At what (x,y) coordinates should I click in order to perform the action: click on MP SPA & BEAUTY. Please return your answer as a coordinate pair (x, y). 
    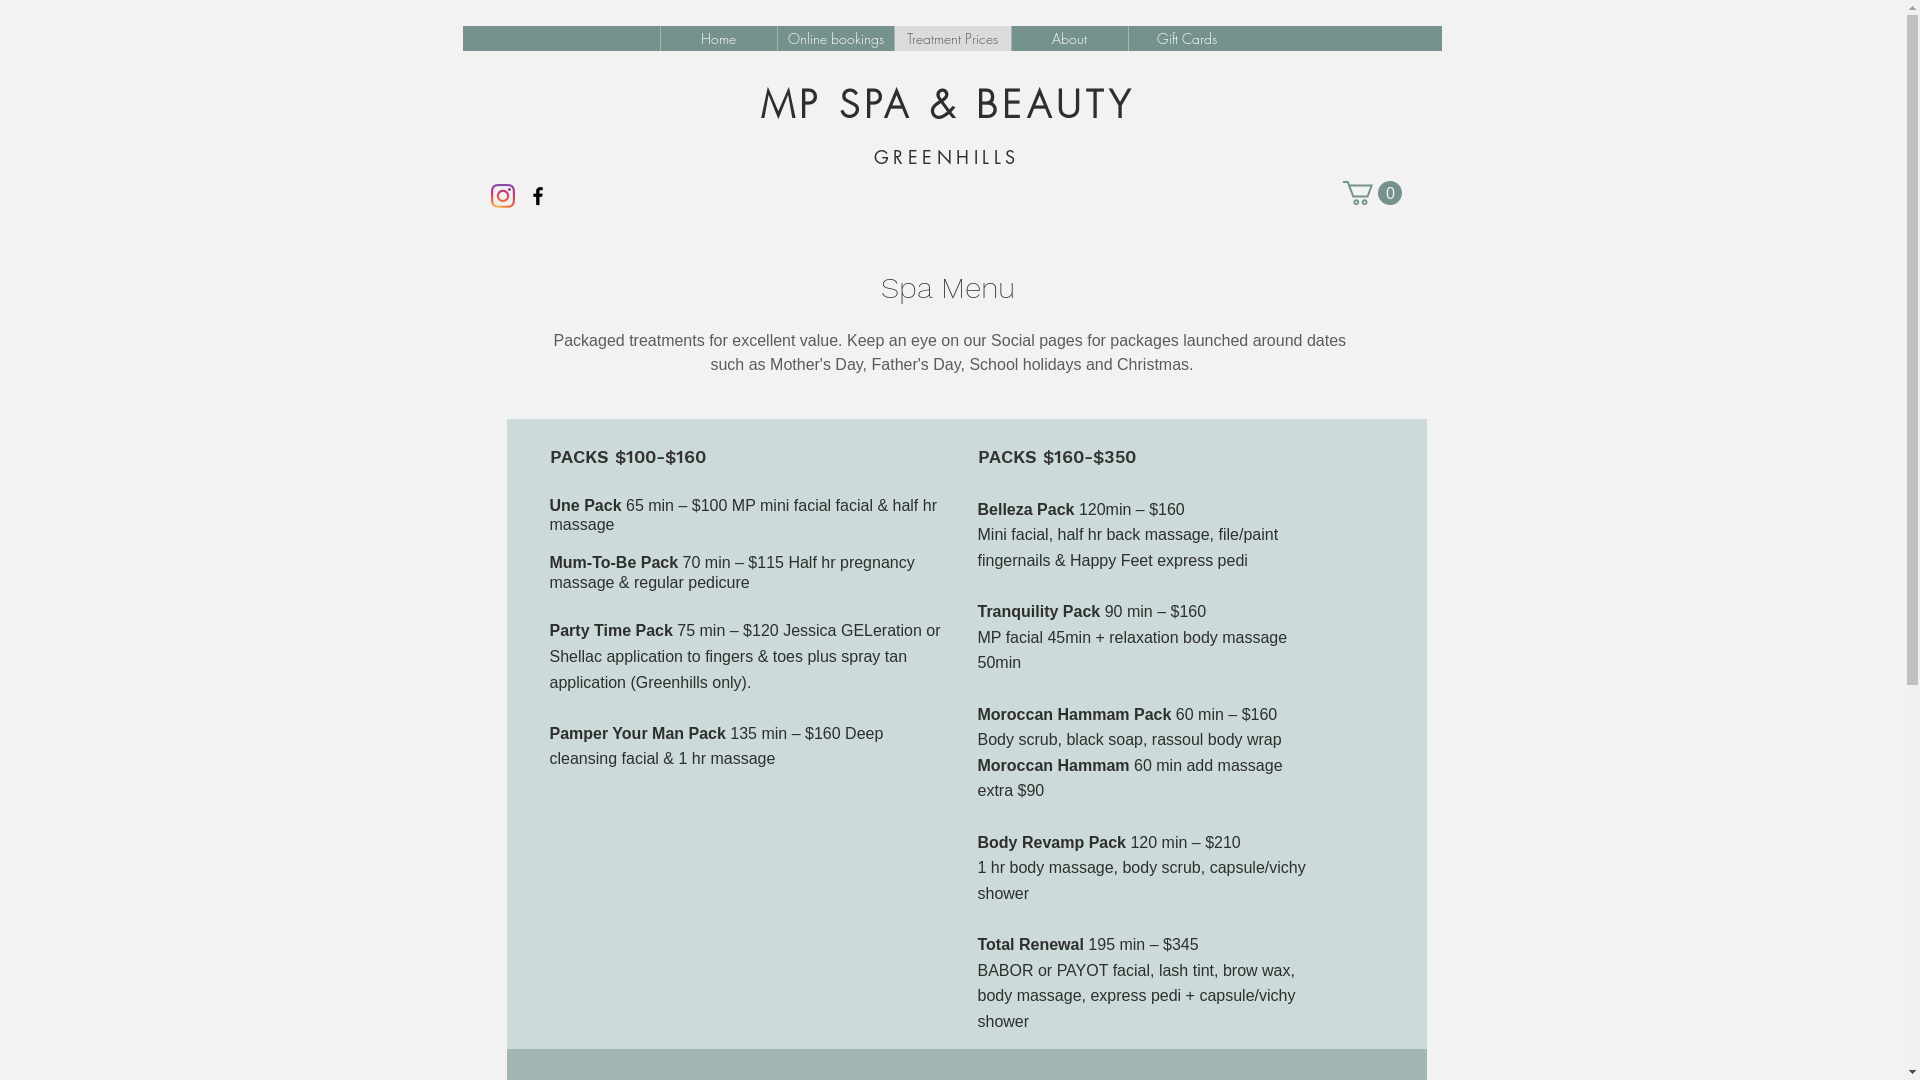
    Looking at the image, I should click on (948, 104).